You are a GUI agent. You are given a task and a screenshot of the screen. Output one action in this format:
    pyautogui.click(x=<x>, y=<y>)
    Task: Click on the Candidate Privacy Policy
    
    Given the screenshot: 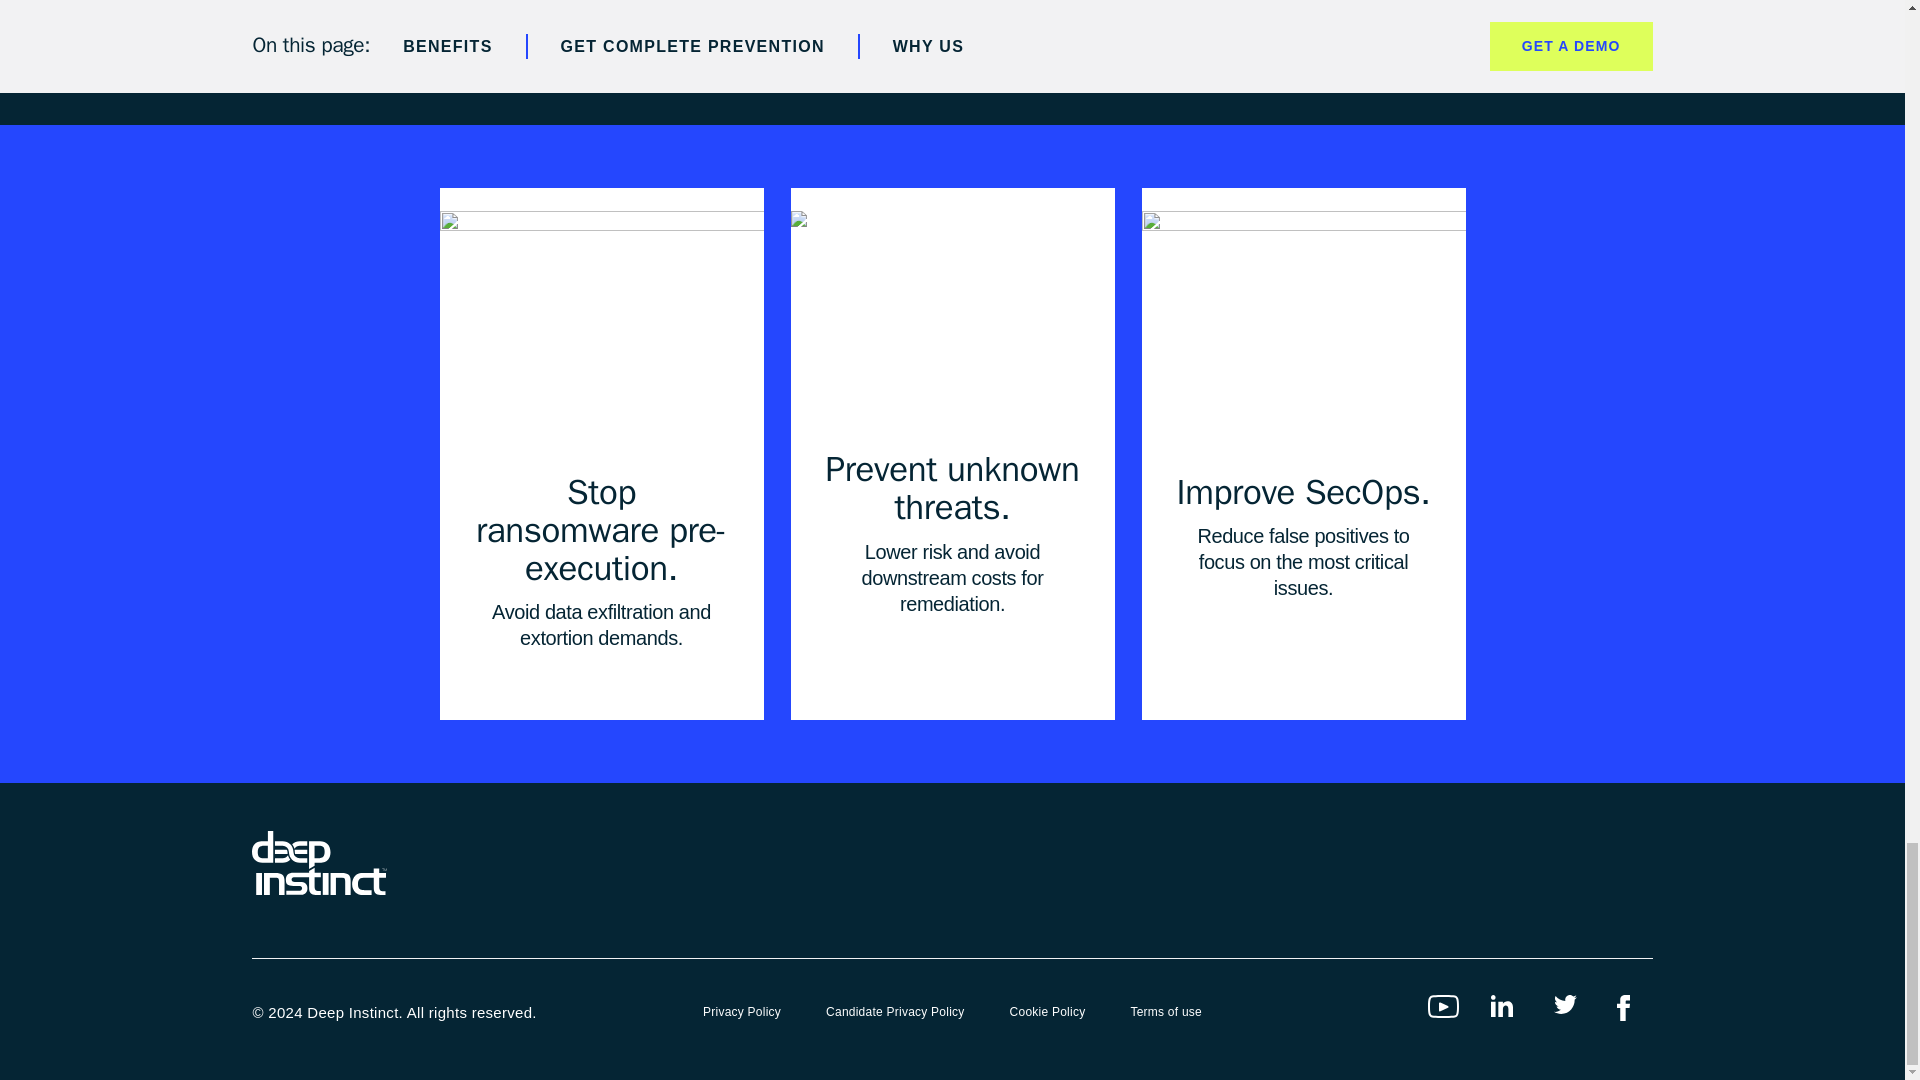 What is the action you would take?
    pyautogui.click(x=895, y=1012)
    